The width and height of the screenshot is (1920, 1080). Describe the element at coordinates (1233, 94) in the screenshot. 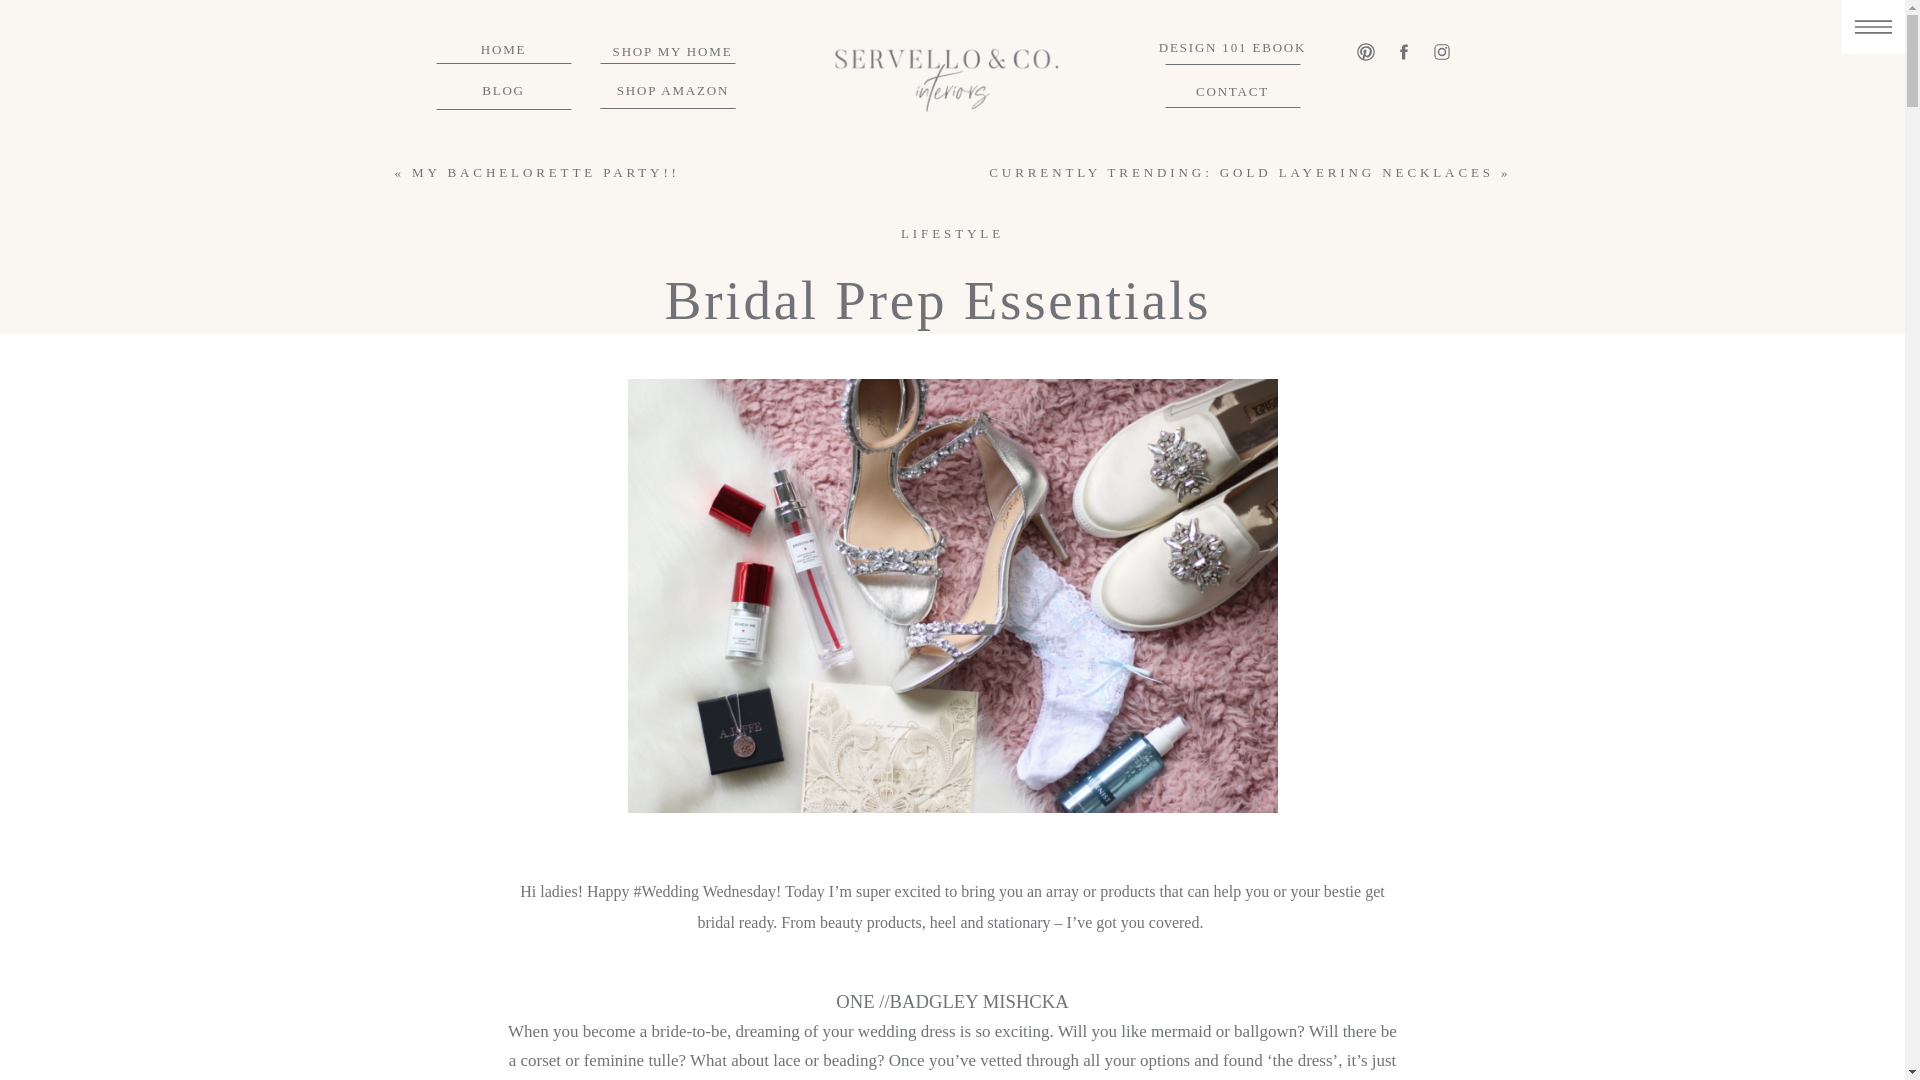

I see `CONTACT` at that location.